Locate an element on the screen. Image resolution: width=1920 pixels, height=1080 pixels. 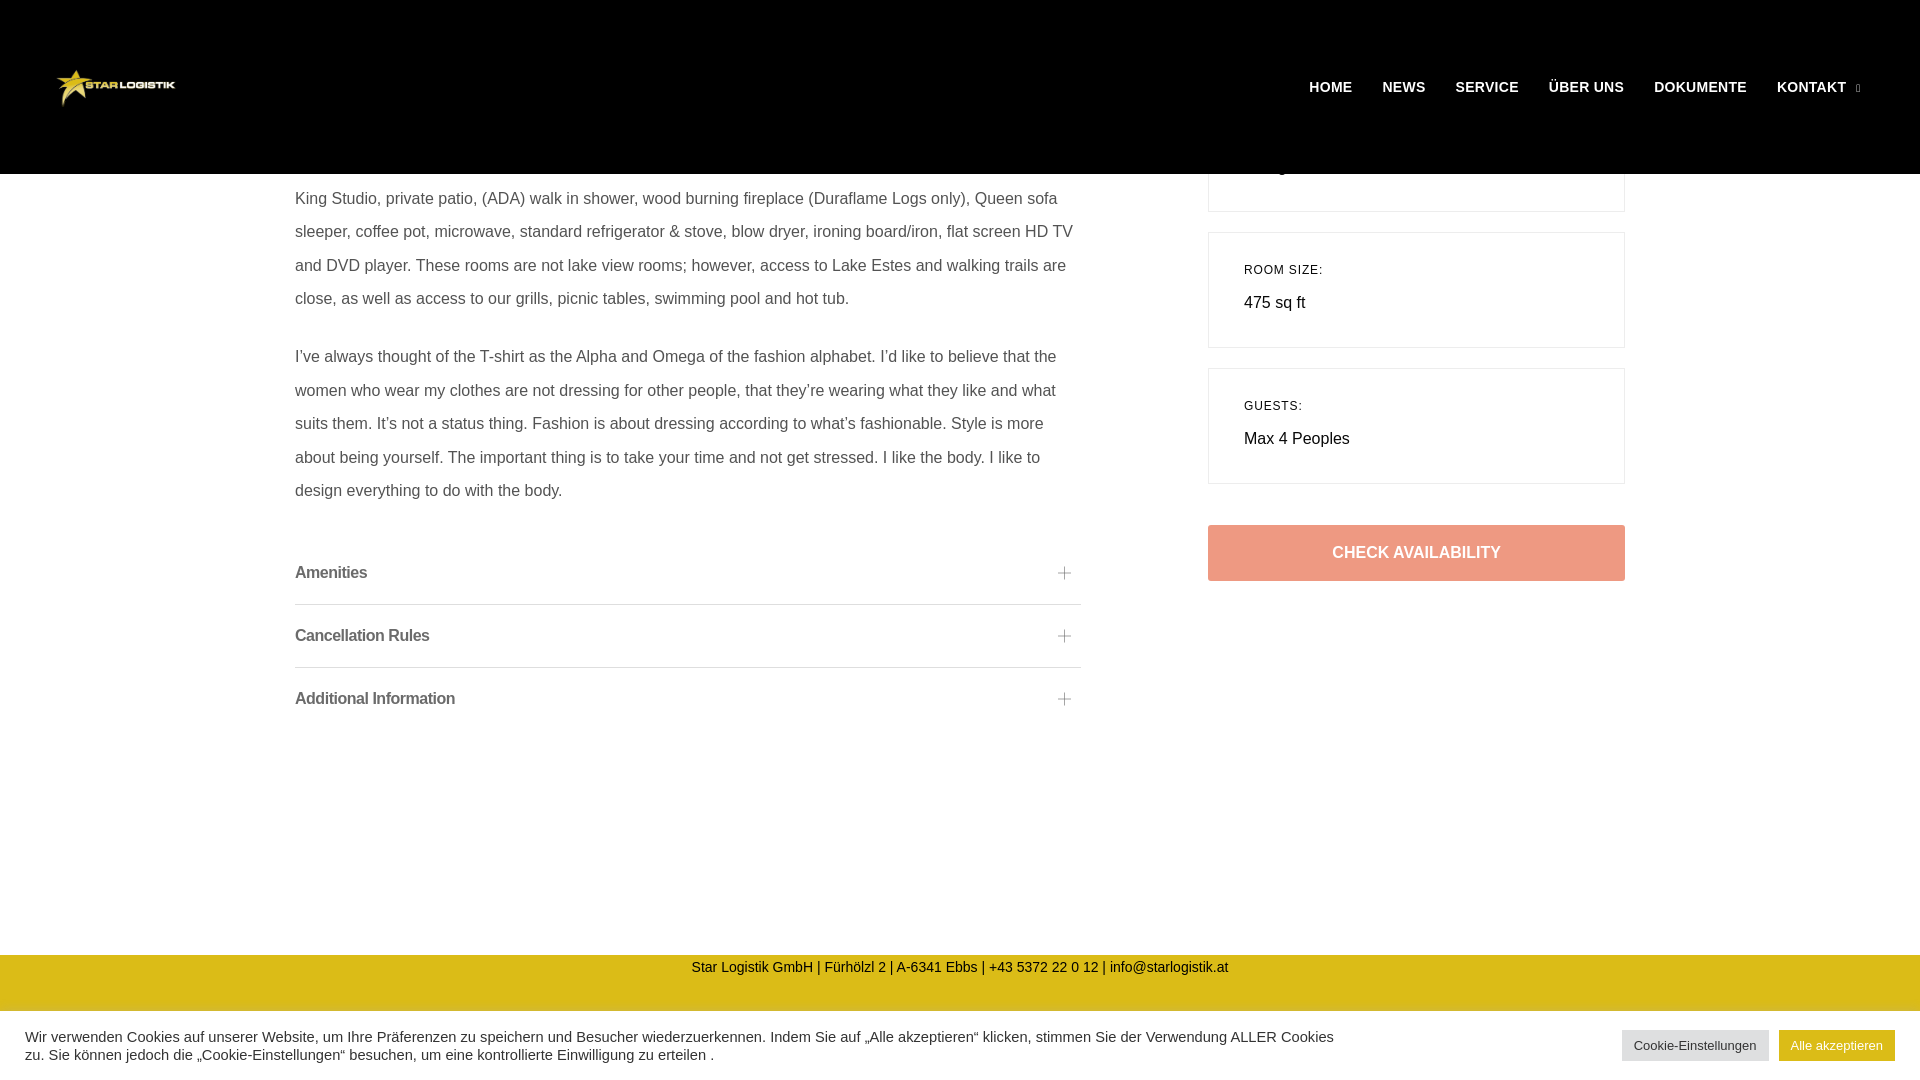
KONTAKT is located at coordinates (1818, 87).